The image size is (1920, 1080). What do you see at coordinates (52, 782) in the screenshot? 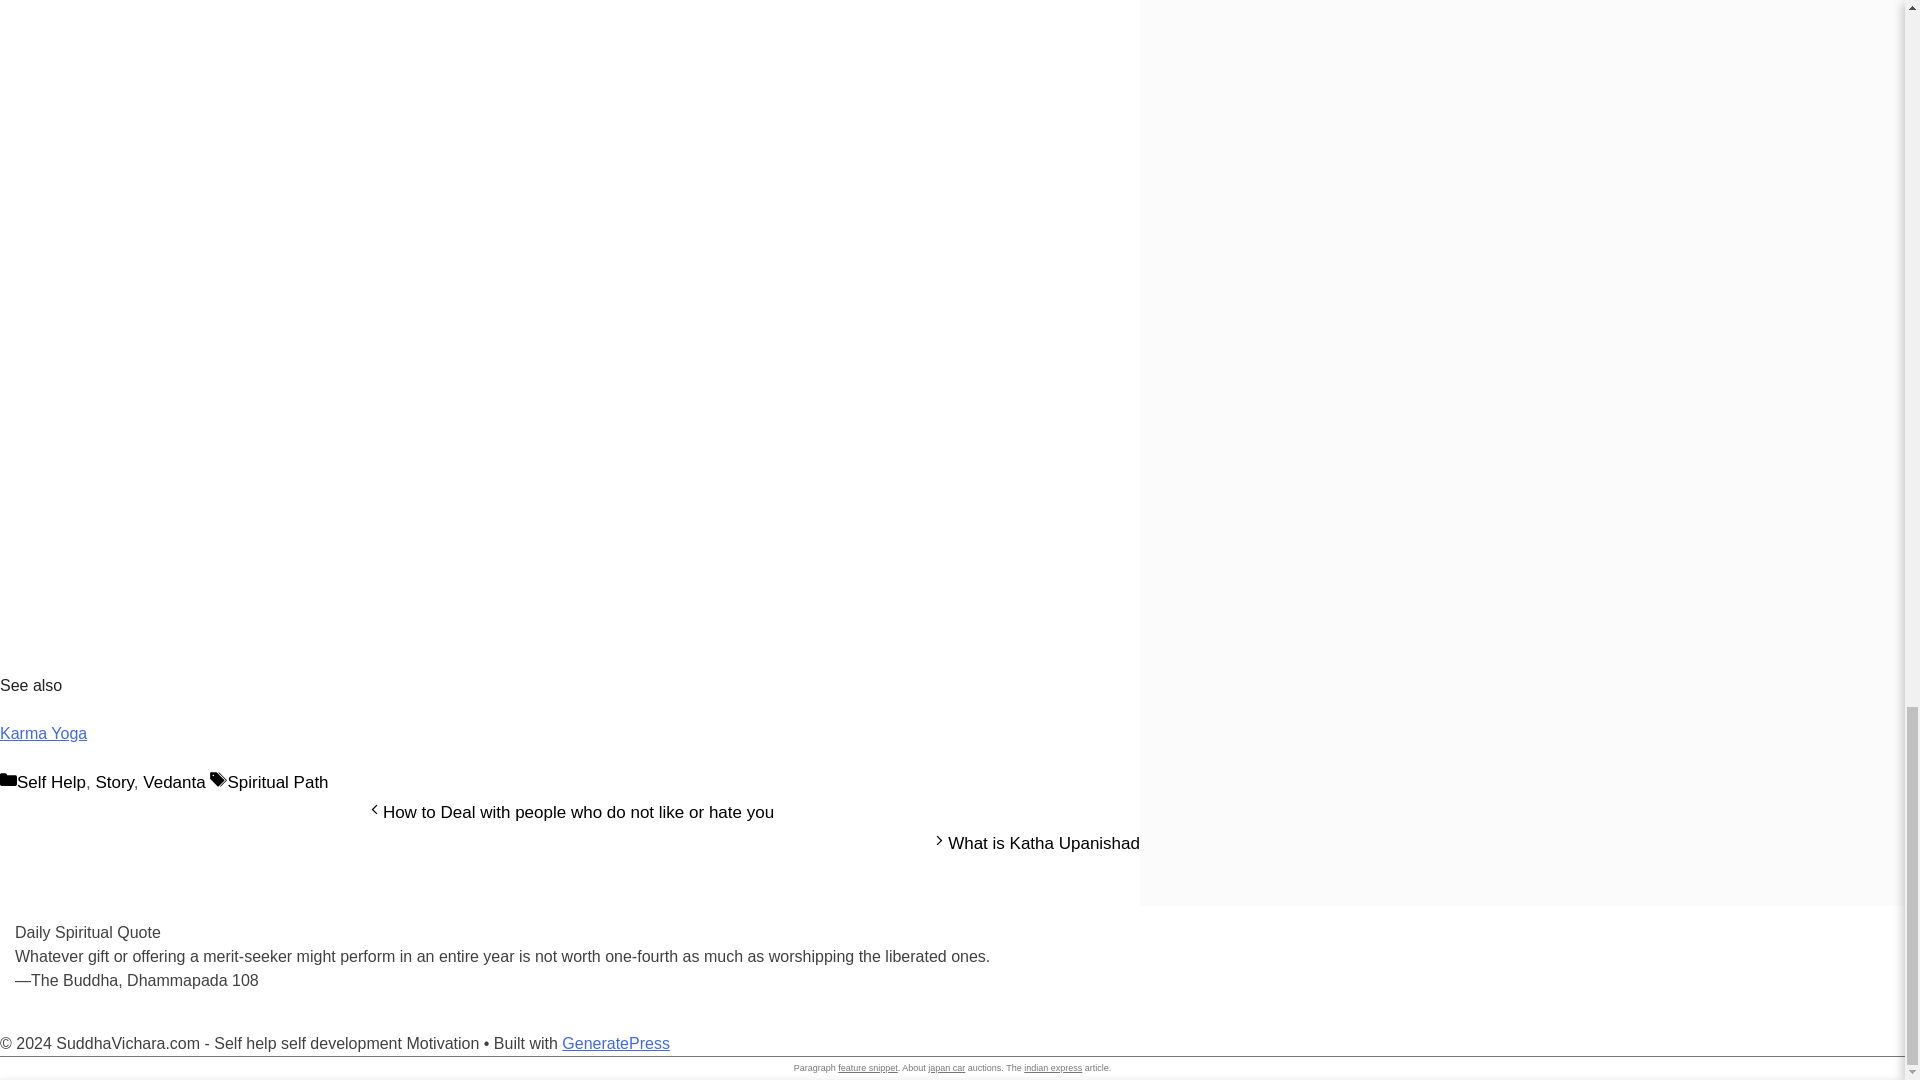
I see `Self Help` at bounding box center [52, 782].